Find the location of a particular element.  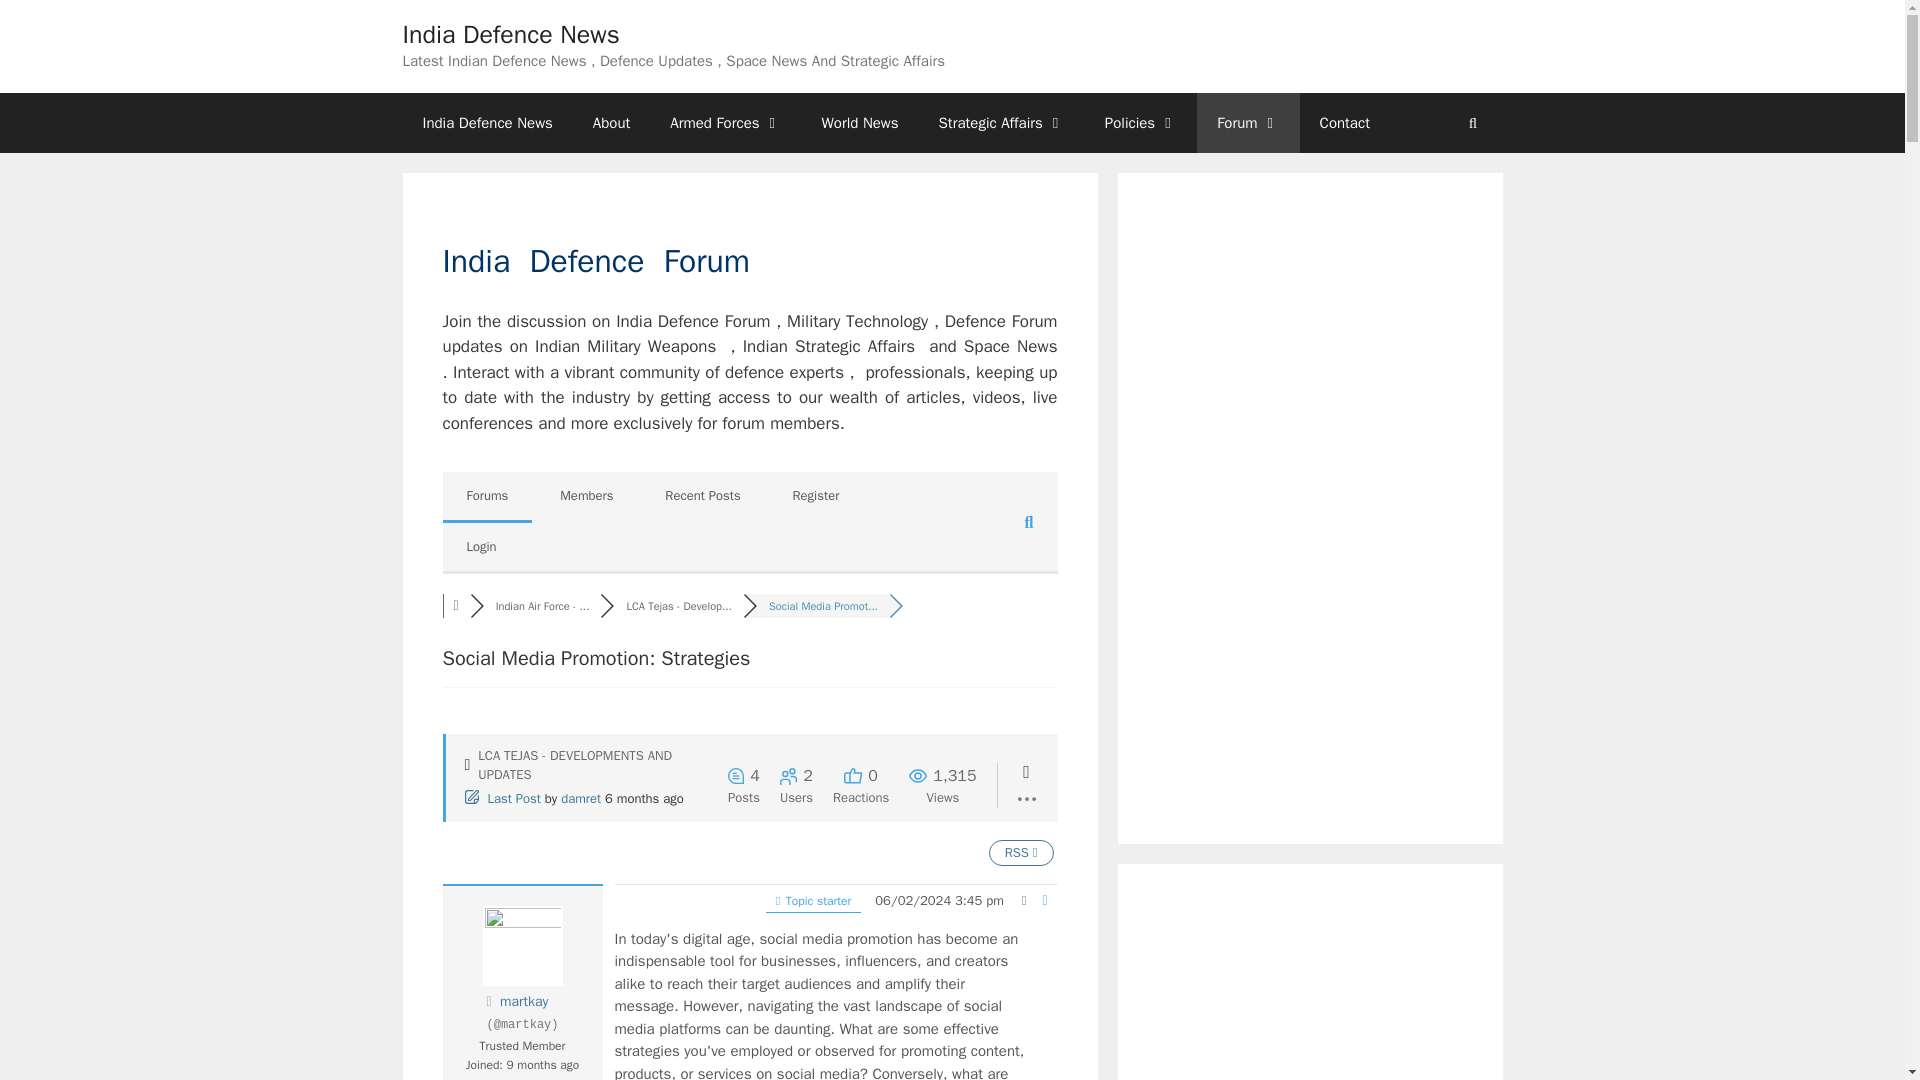

LCA Tejas - Developments And Updates is located at coordinates (678, 606).